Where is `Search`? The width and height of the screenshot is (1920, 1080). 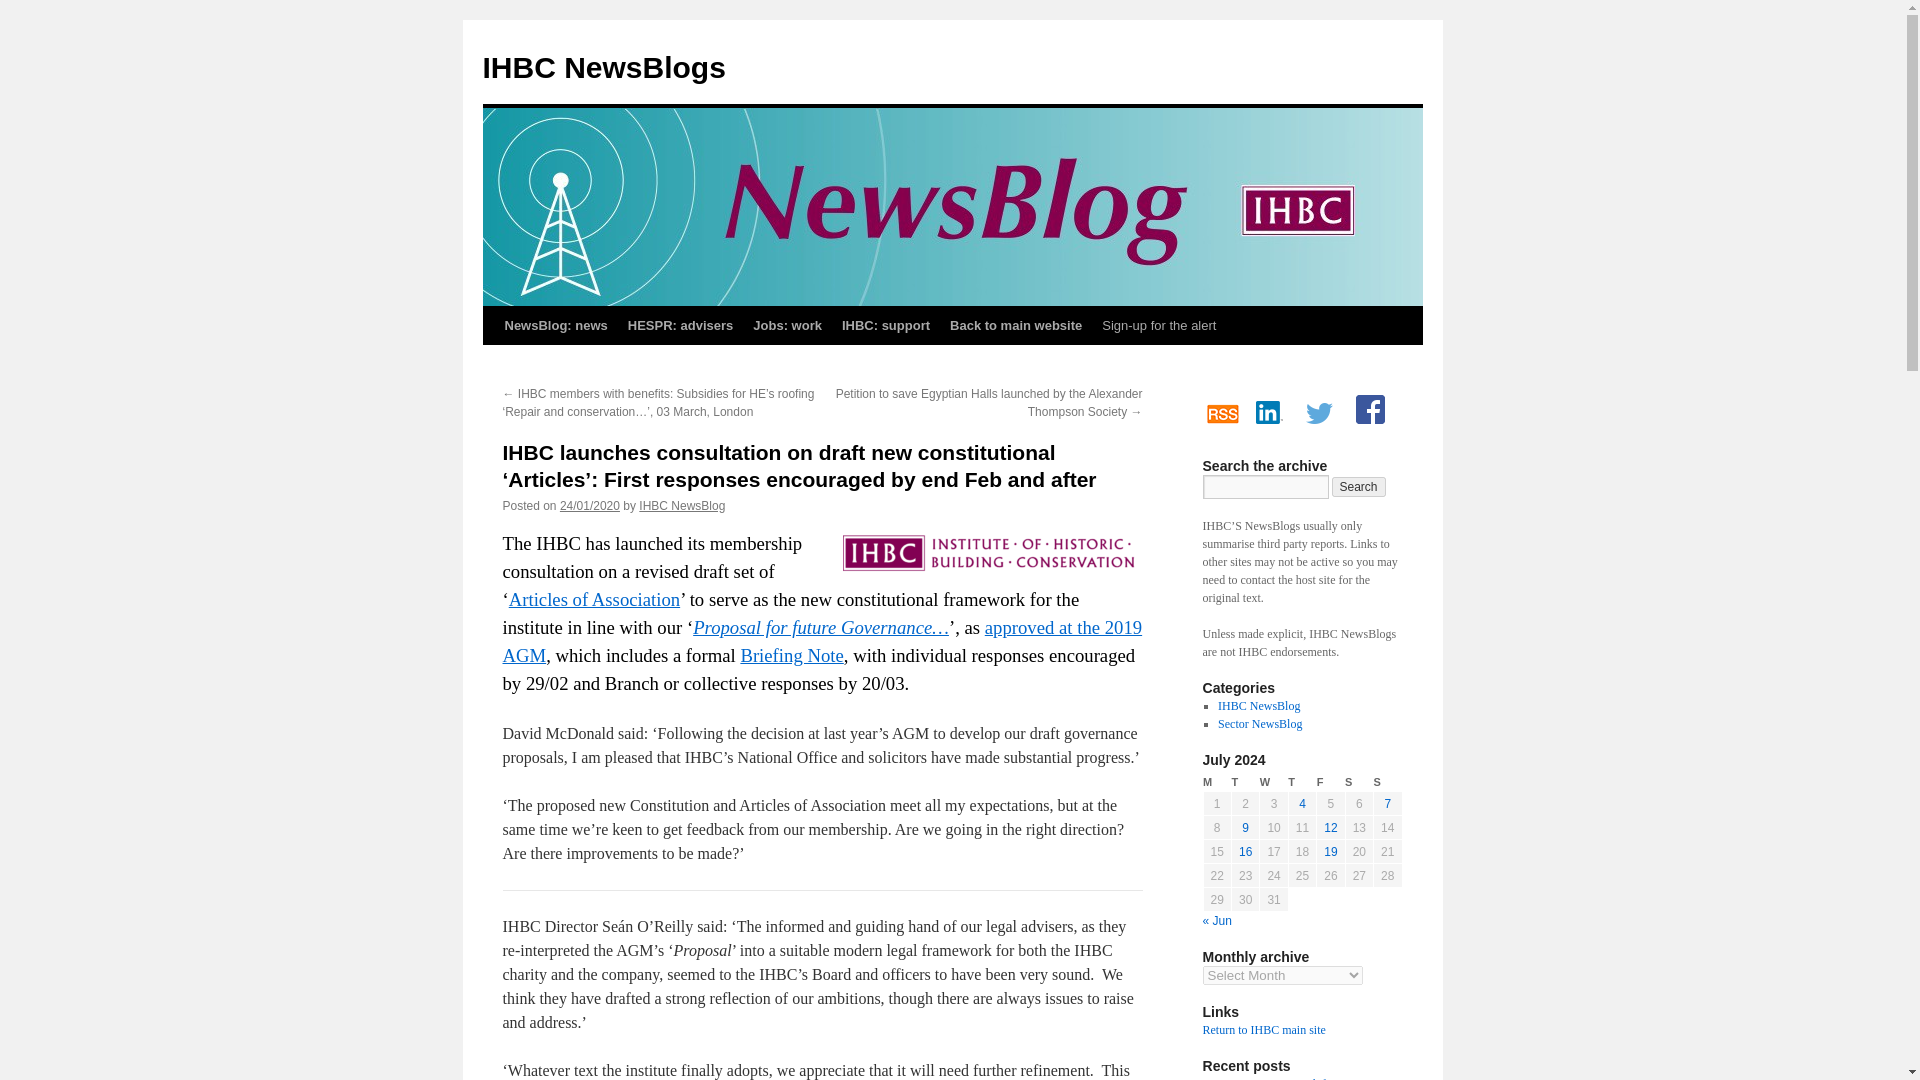 Search is located at coordinates (1359, 486).